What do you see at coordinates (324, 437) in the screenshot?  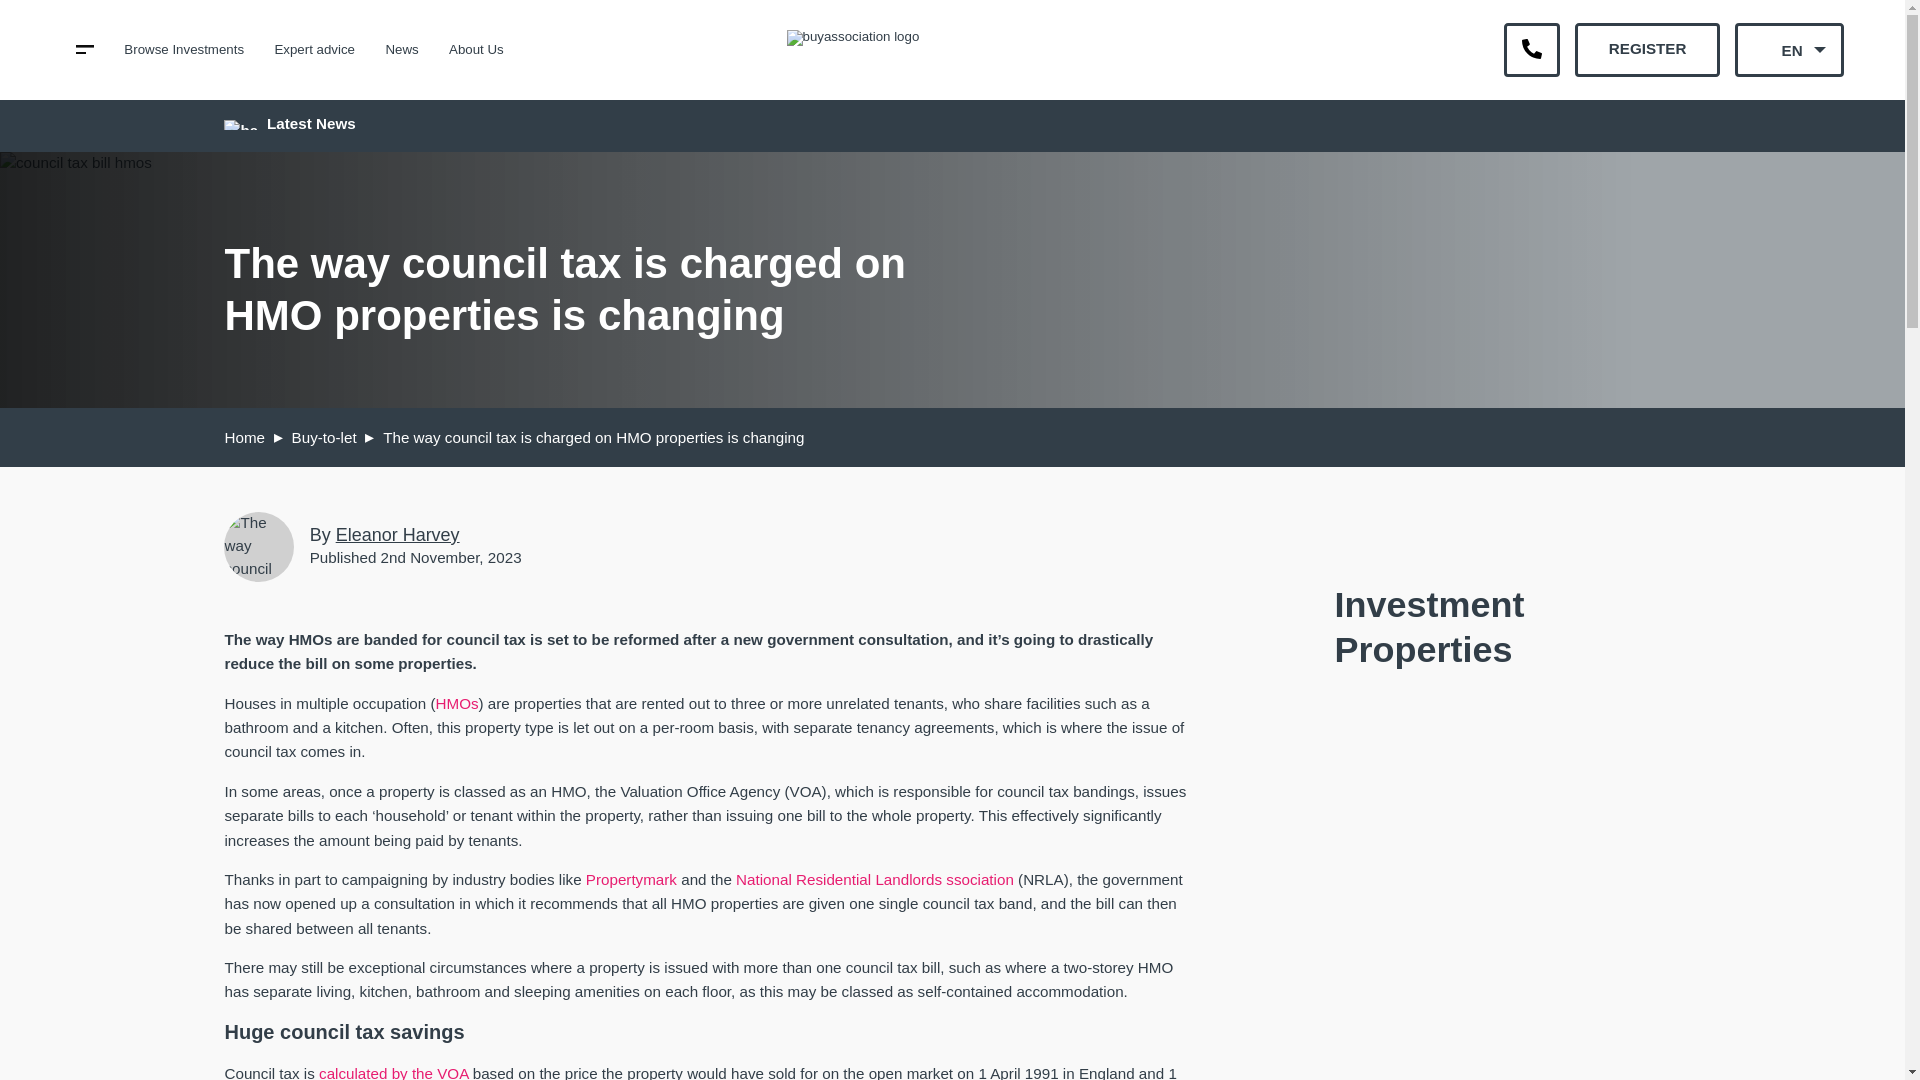 I see `Buy-to-let` at bounding box center [324, 437].